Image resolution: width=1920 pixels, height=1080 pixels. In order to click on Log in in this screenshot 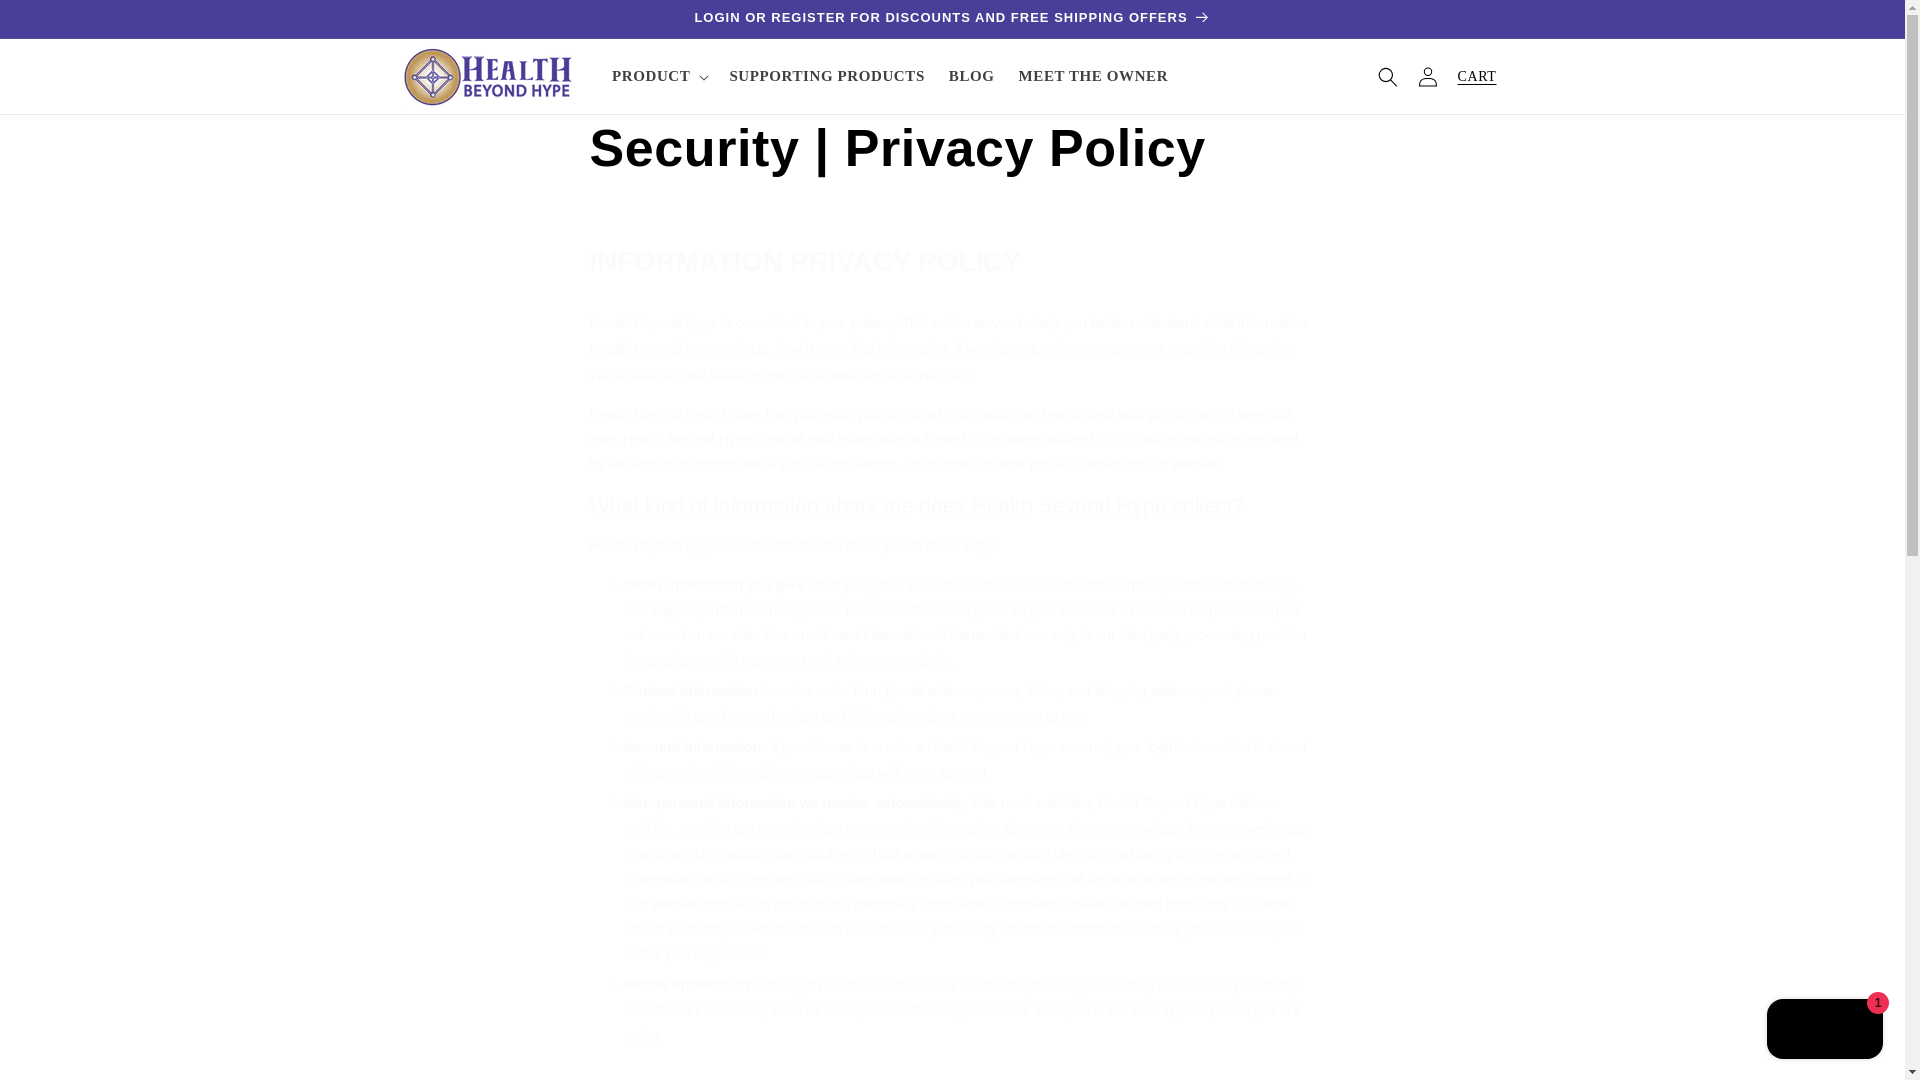, I will do `click(1427, 76)`.